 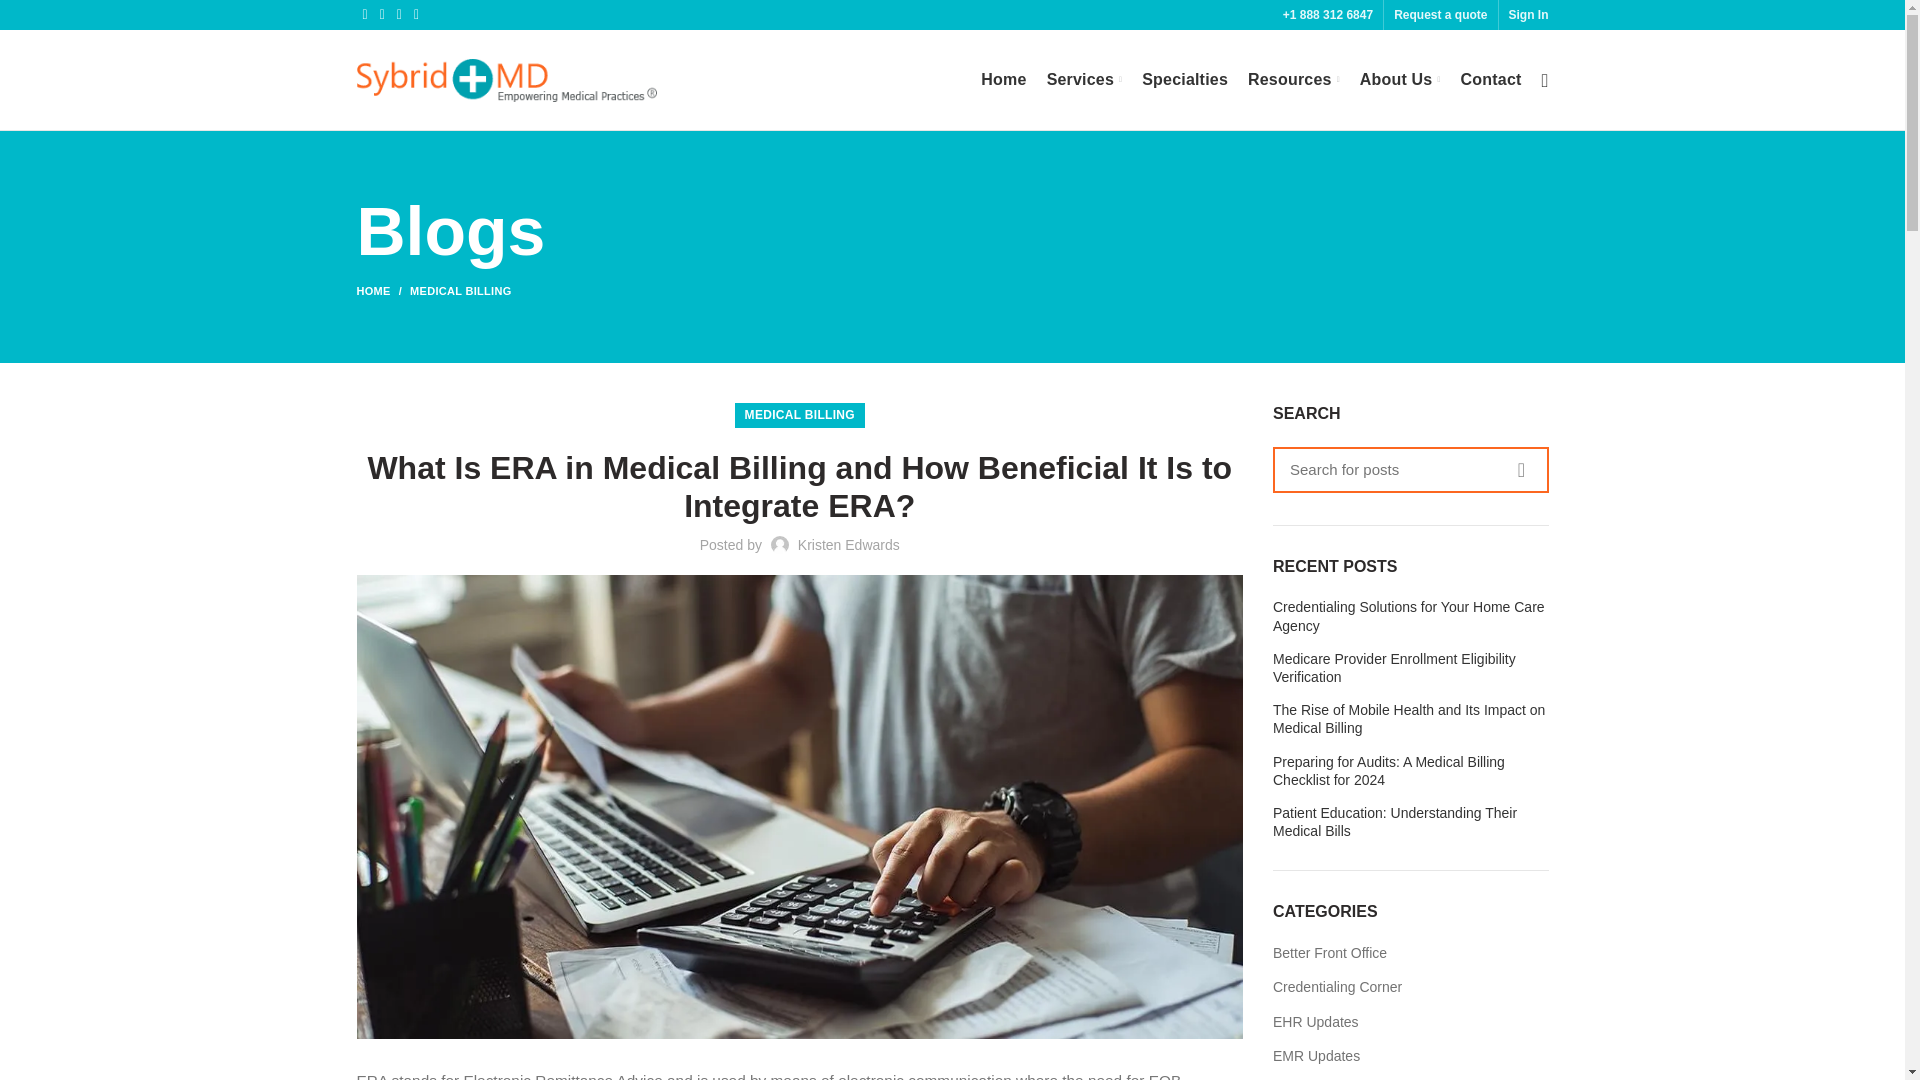 What do you see at coordinates (1527, 14) in the screenshot?
I see `Sign In` at bounding box center [1527, 14].